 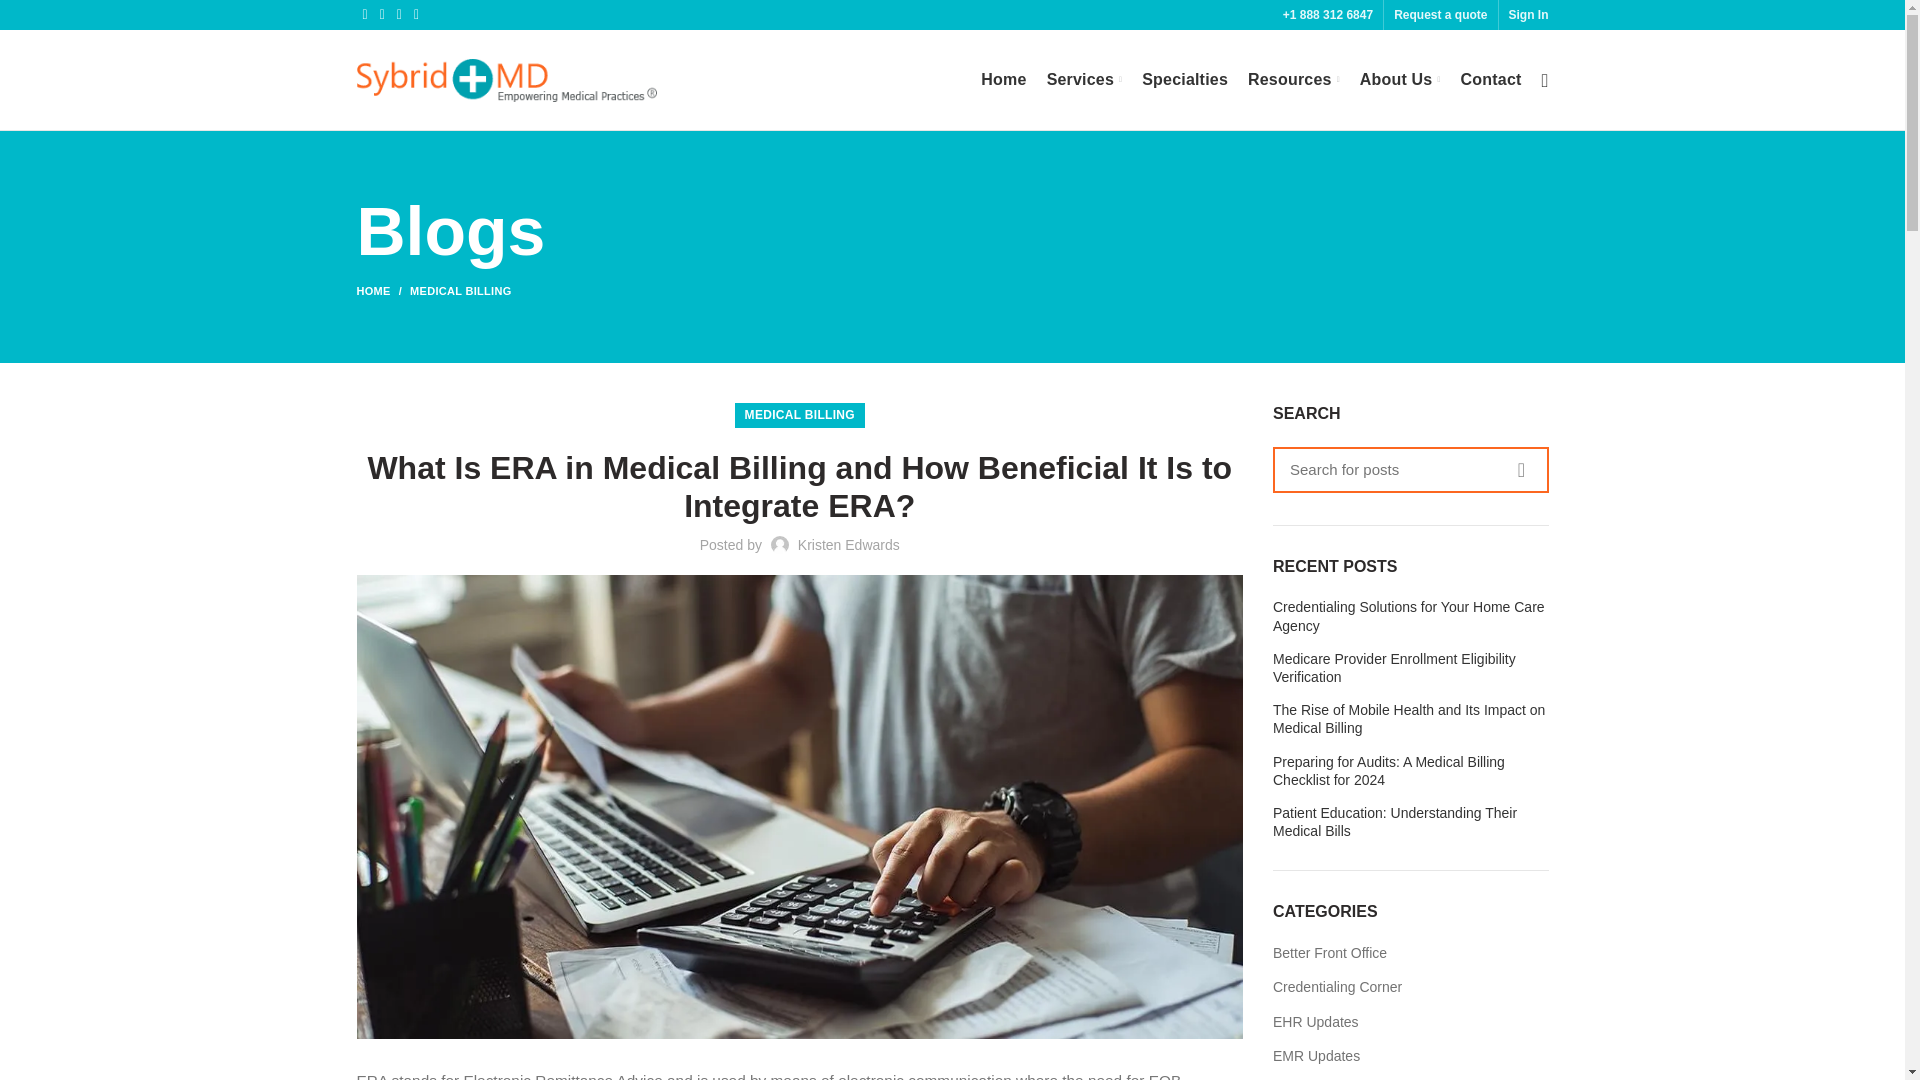 What do you see at coordinates (1527, 14) in the screenshot?
I see `Sign In` at bounding box center [1527, 14].